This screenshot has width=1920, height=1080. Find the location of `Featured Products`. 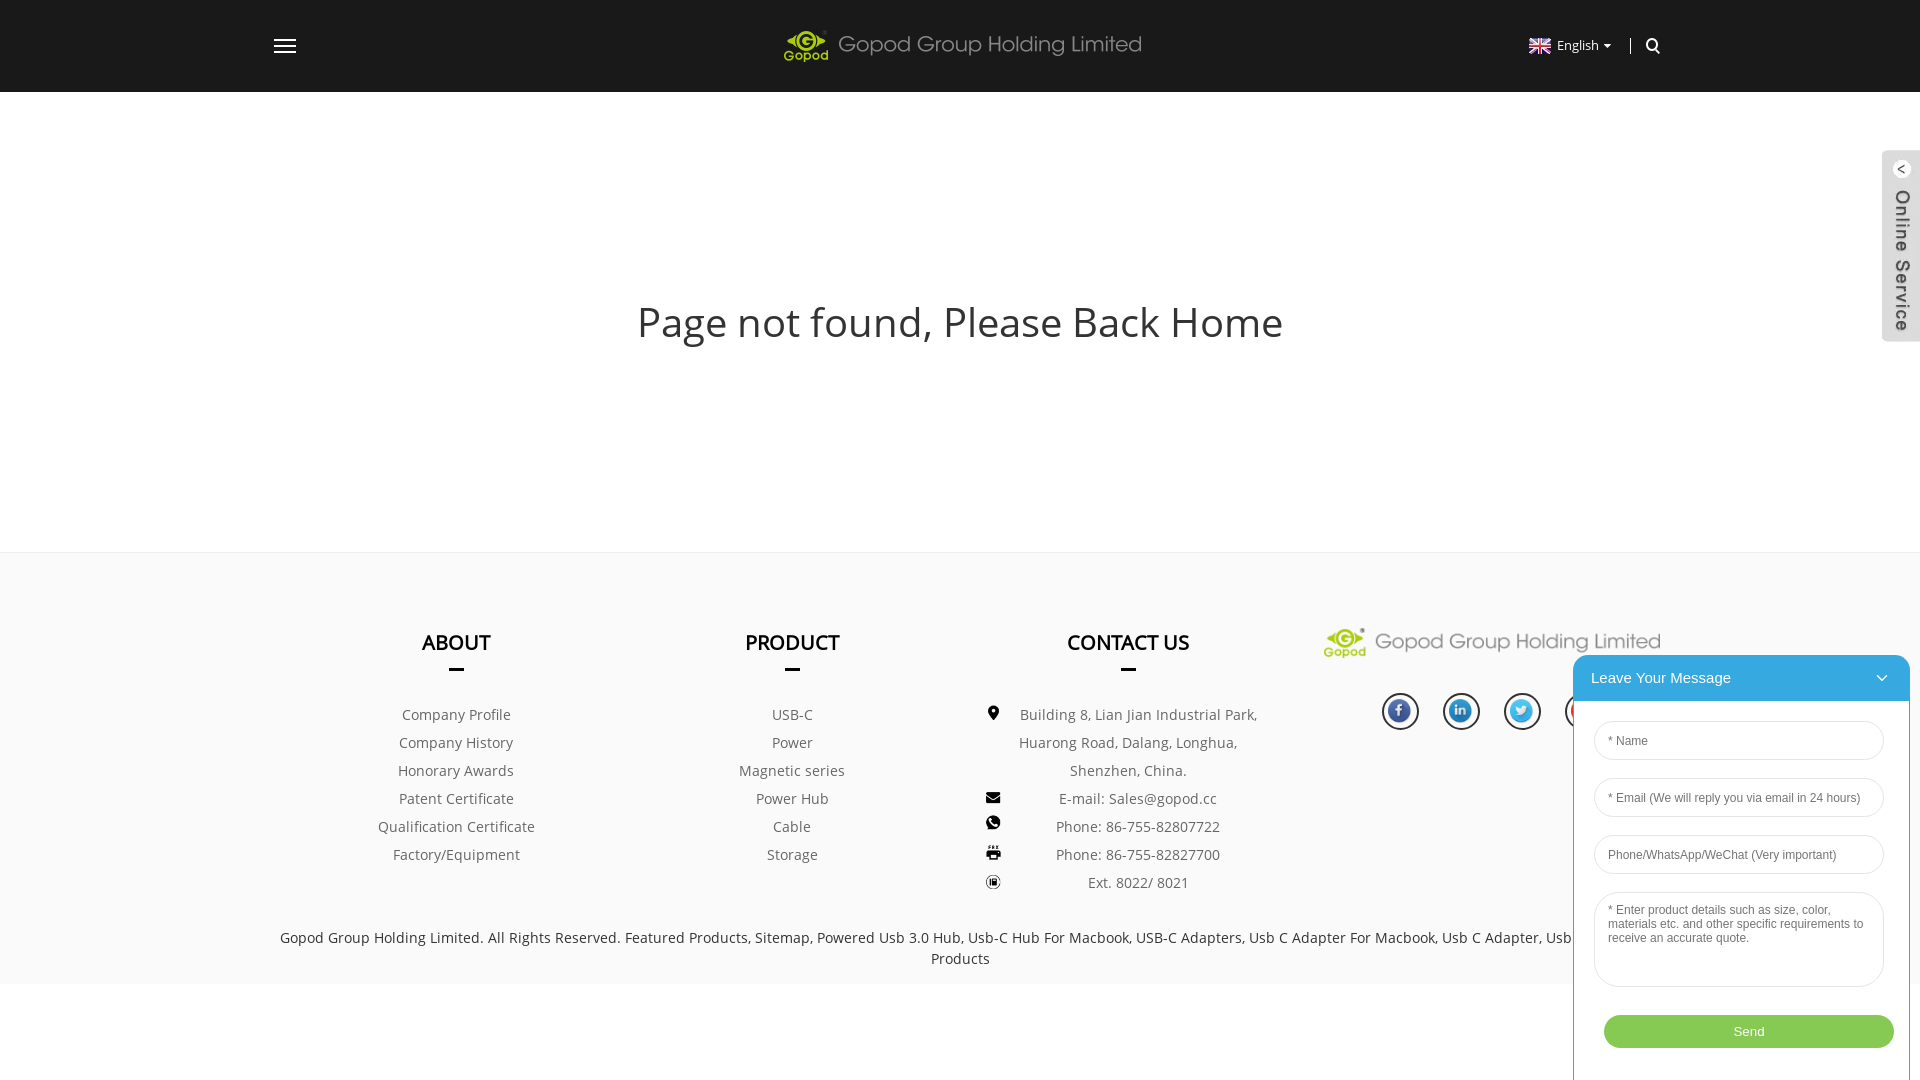

Featured Products is located at coordinates (686, 938).